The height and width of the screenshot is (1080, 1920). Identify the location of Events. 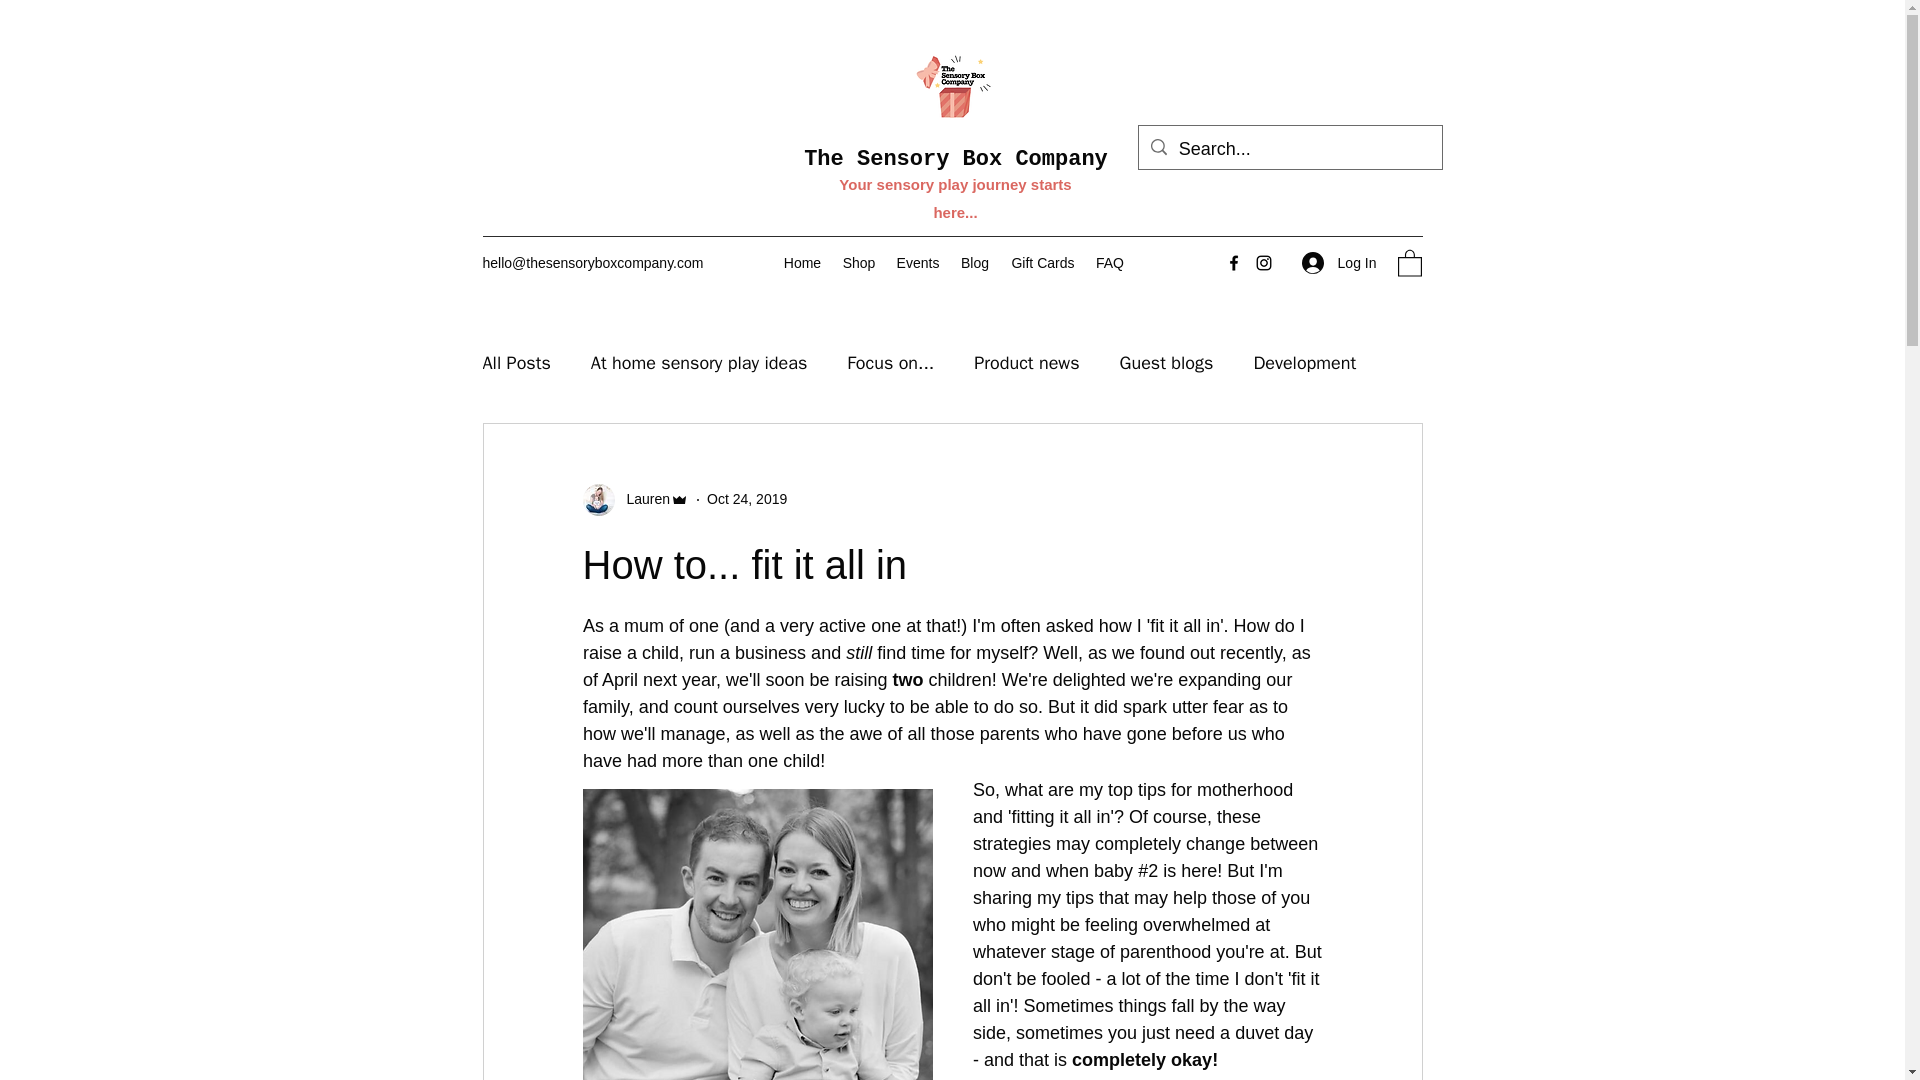
(918, 262).